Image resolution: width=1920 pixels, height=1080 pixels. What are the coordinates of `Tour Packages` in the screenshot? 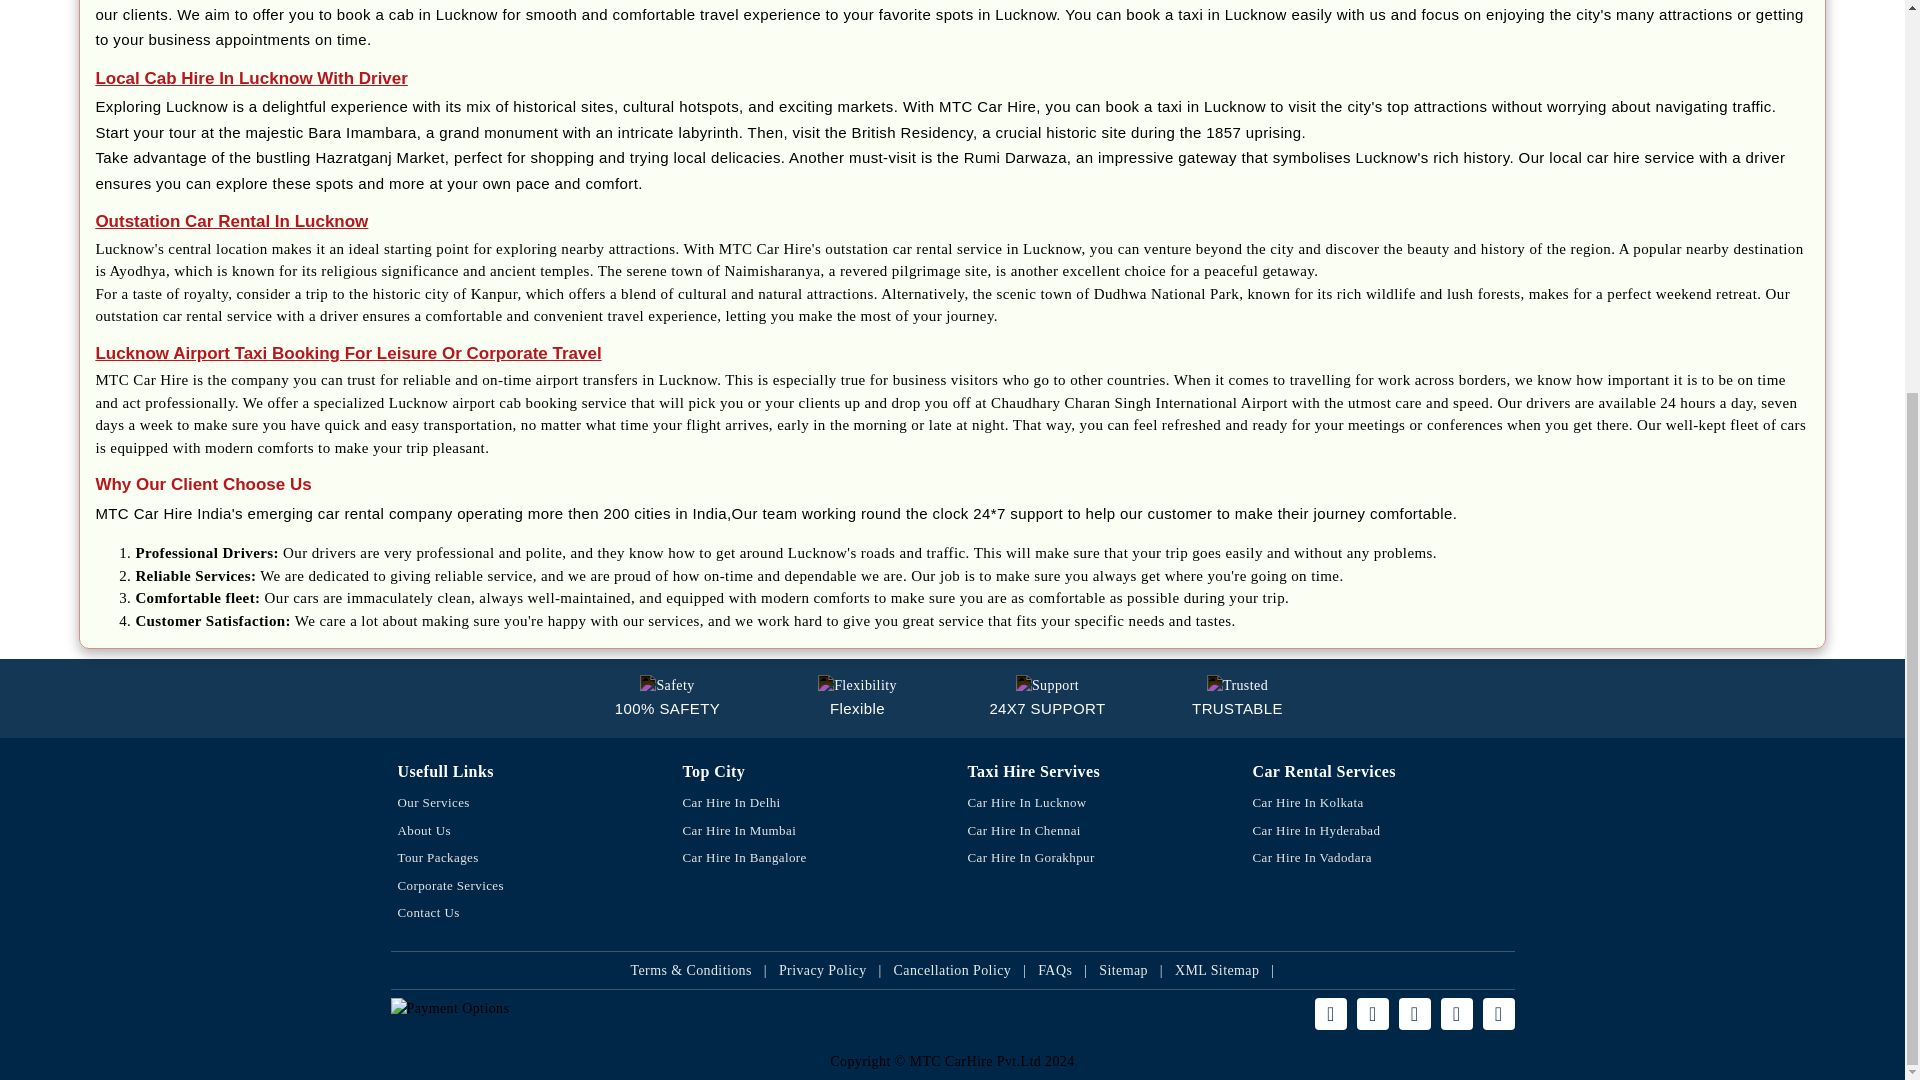 It's located at (524, 857).